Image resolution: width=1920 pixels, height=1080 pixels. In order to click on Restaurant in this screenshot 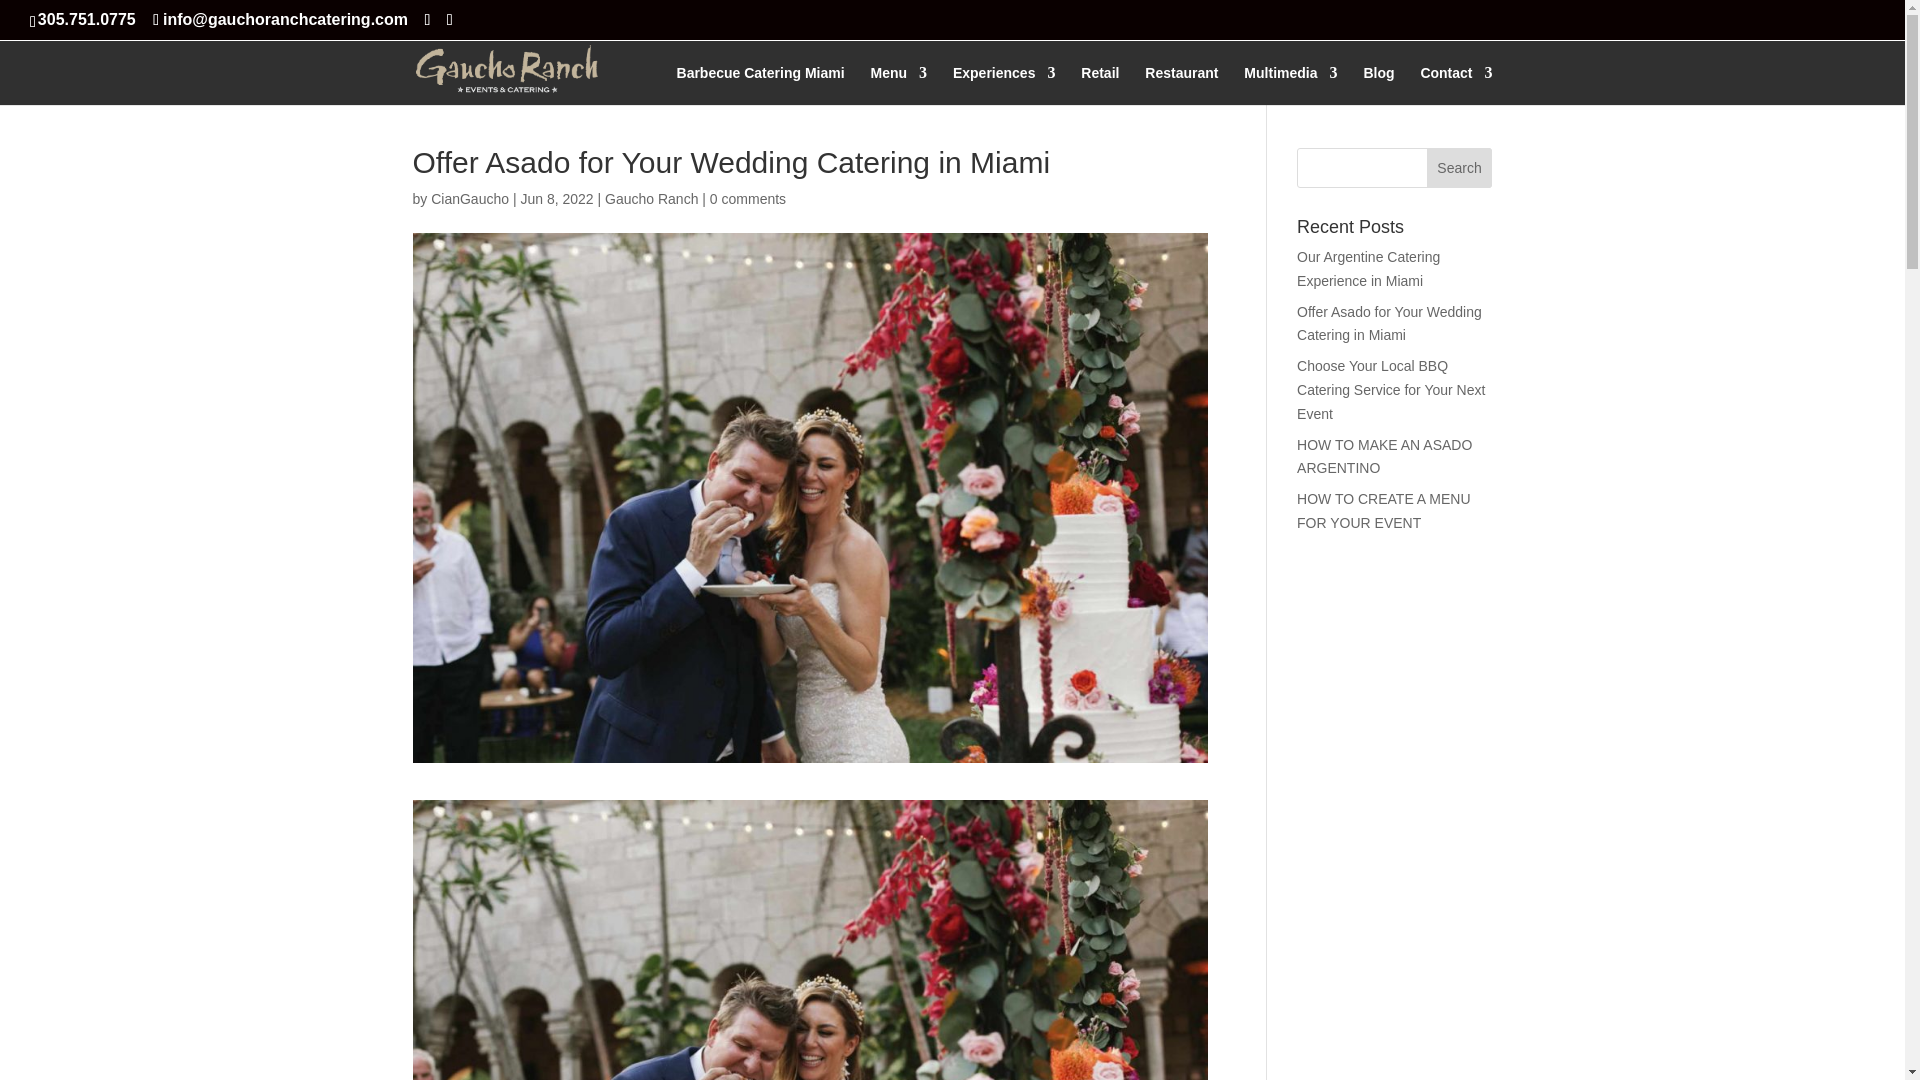, I will do `click(1180, 84)`.